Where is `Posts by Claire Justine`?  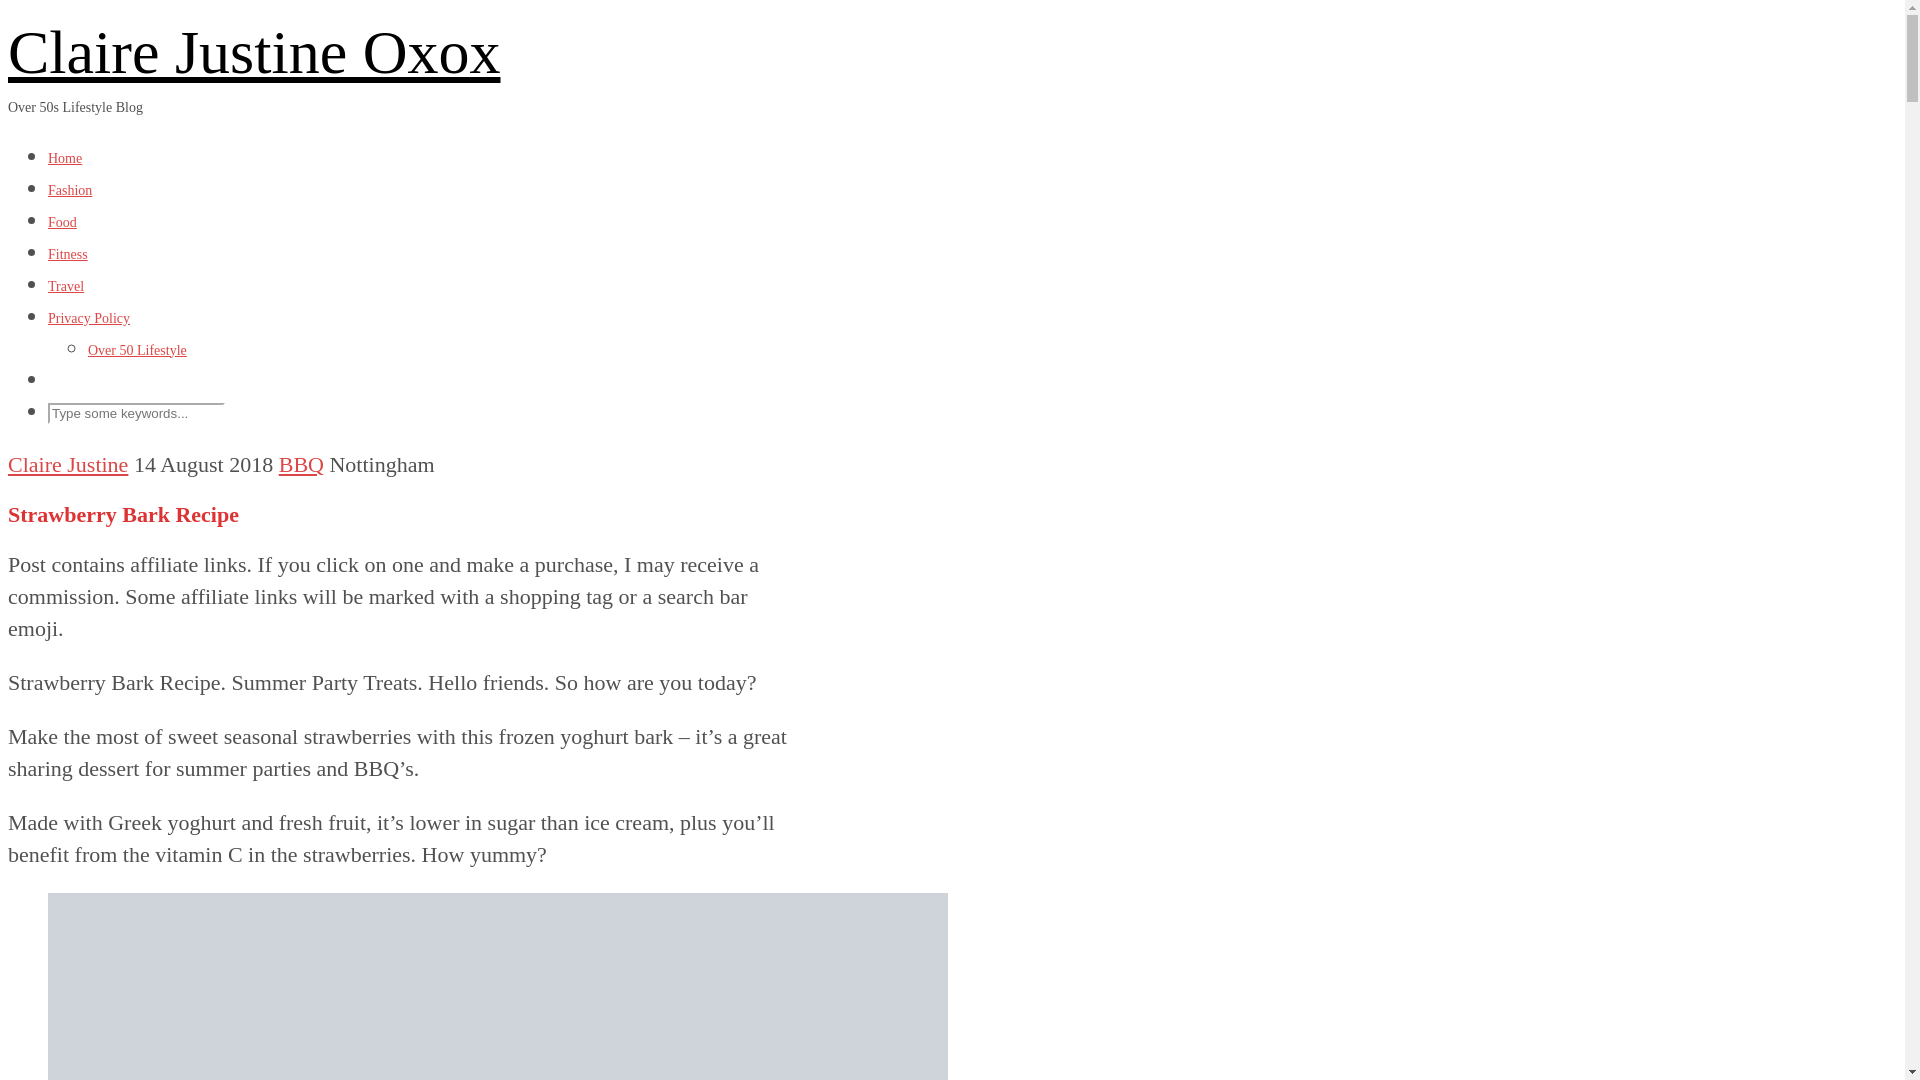 Posts by Claire Justine is located at coordinates (68, 464).